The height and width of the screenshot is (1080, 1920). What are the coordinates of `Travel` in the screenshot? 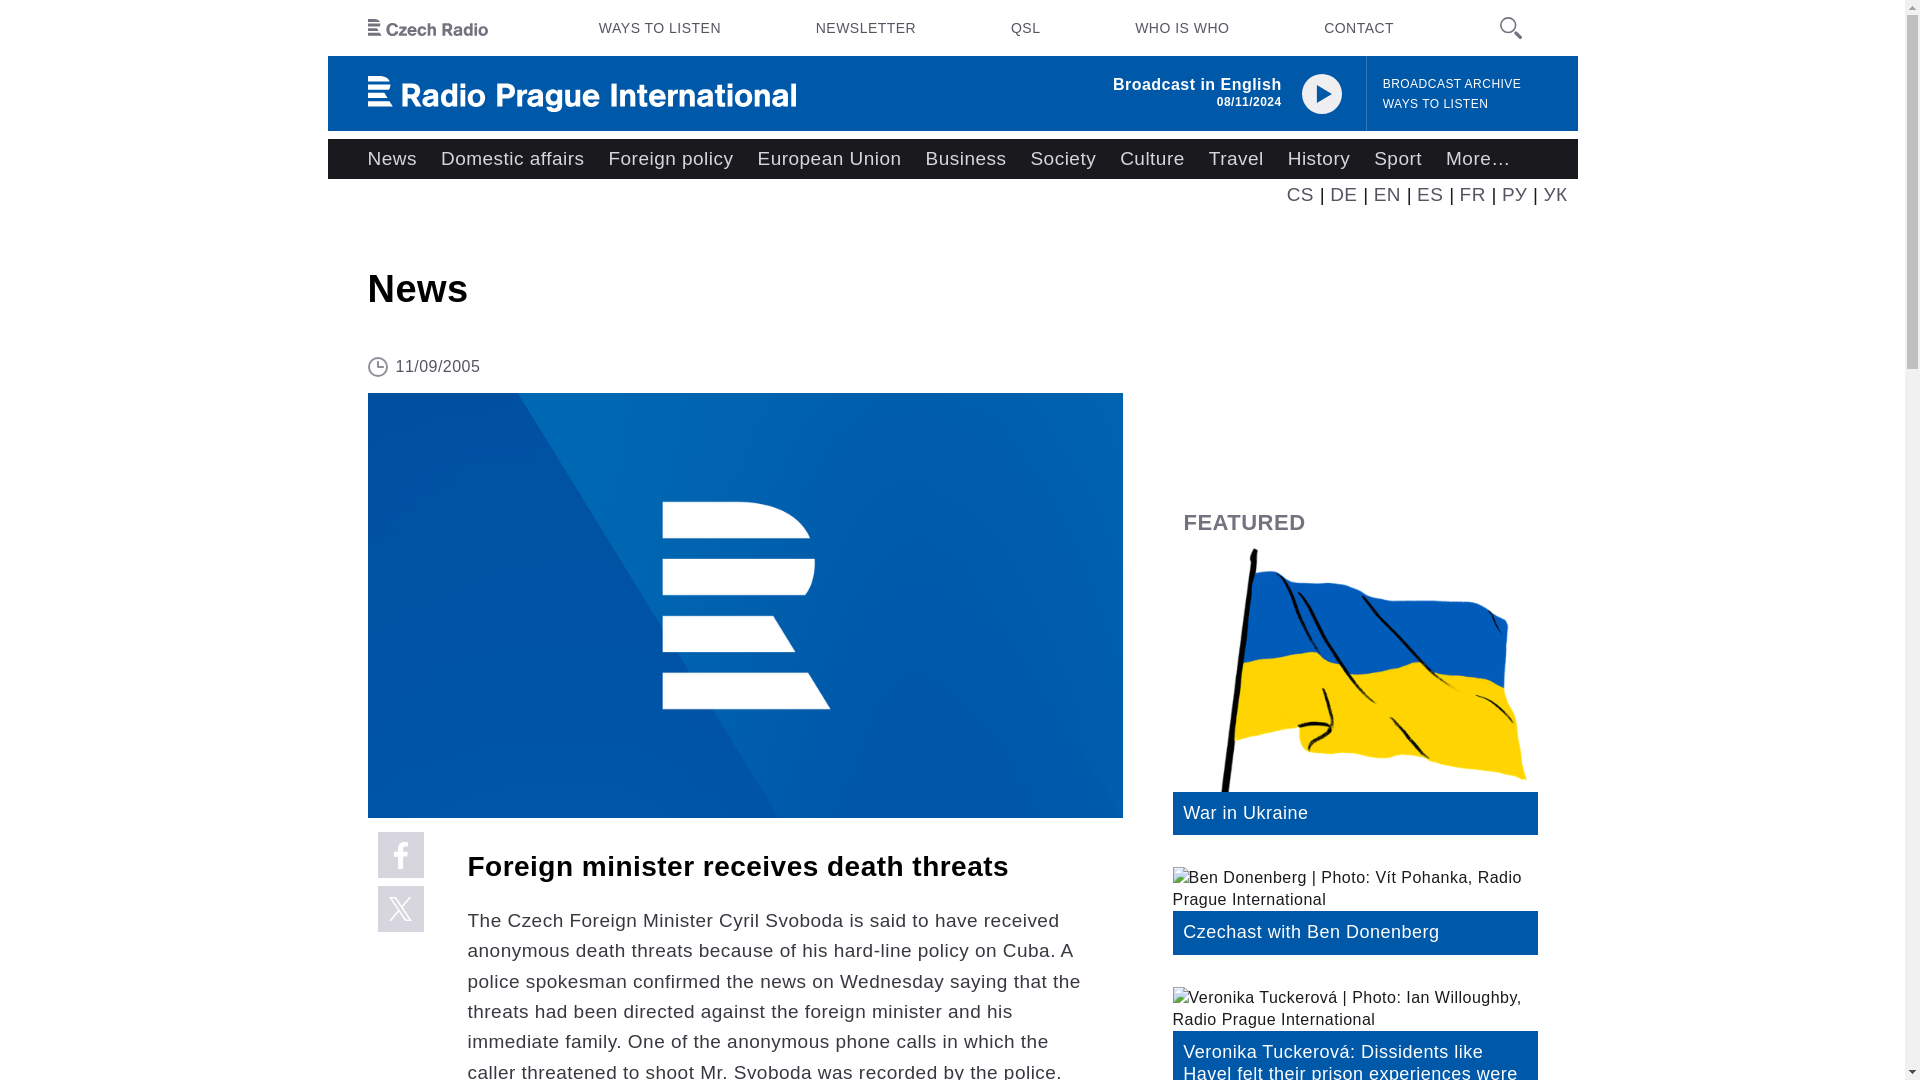 It's located at (1236, 159).